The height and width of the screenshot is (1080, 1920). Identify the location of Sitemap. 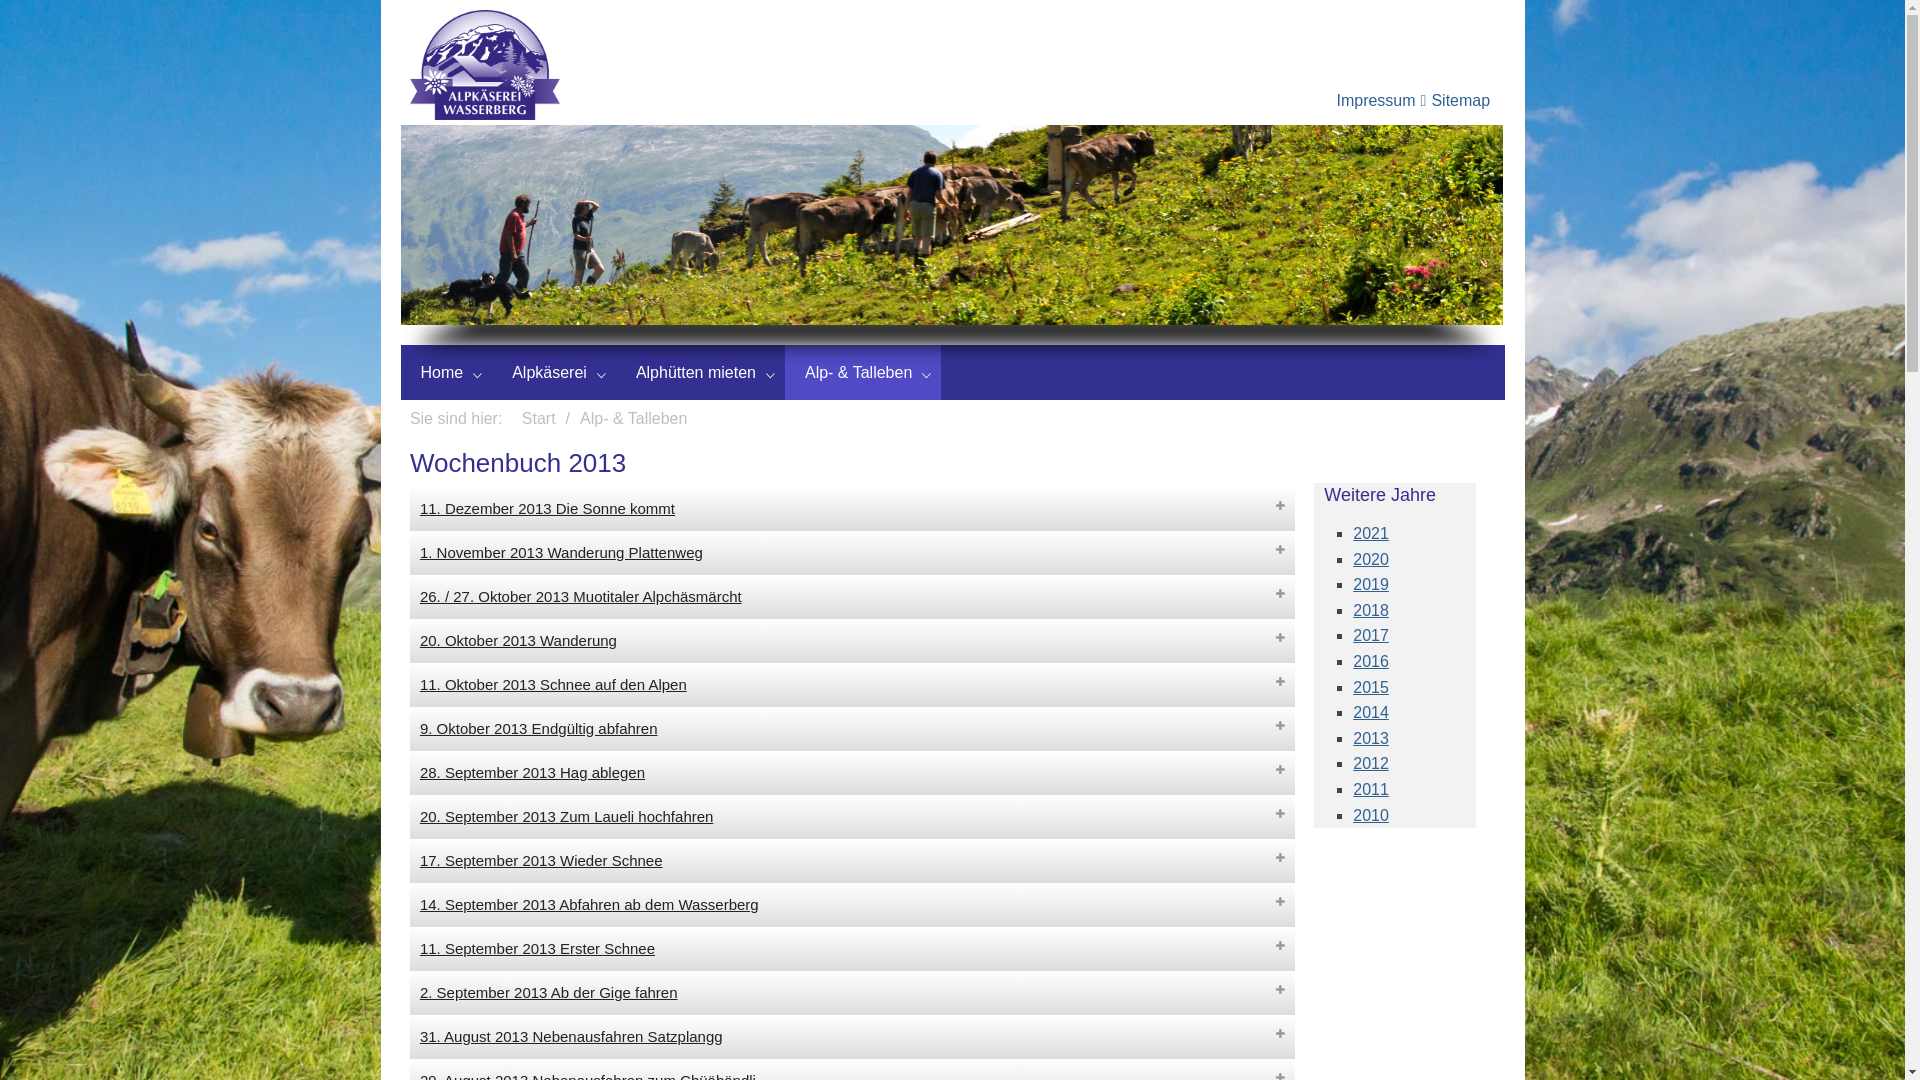
(1460, 100).